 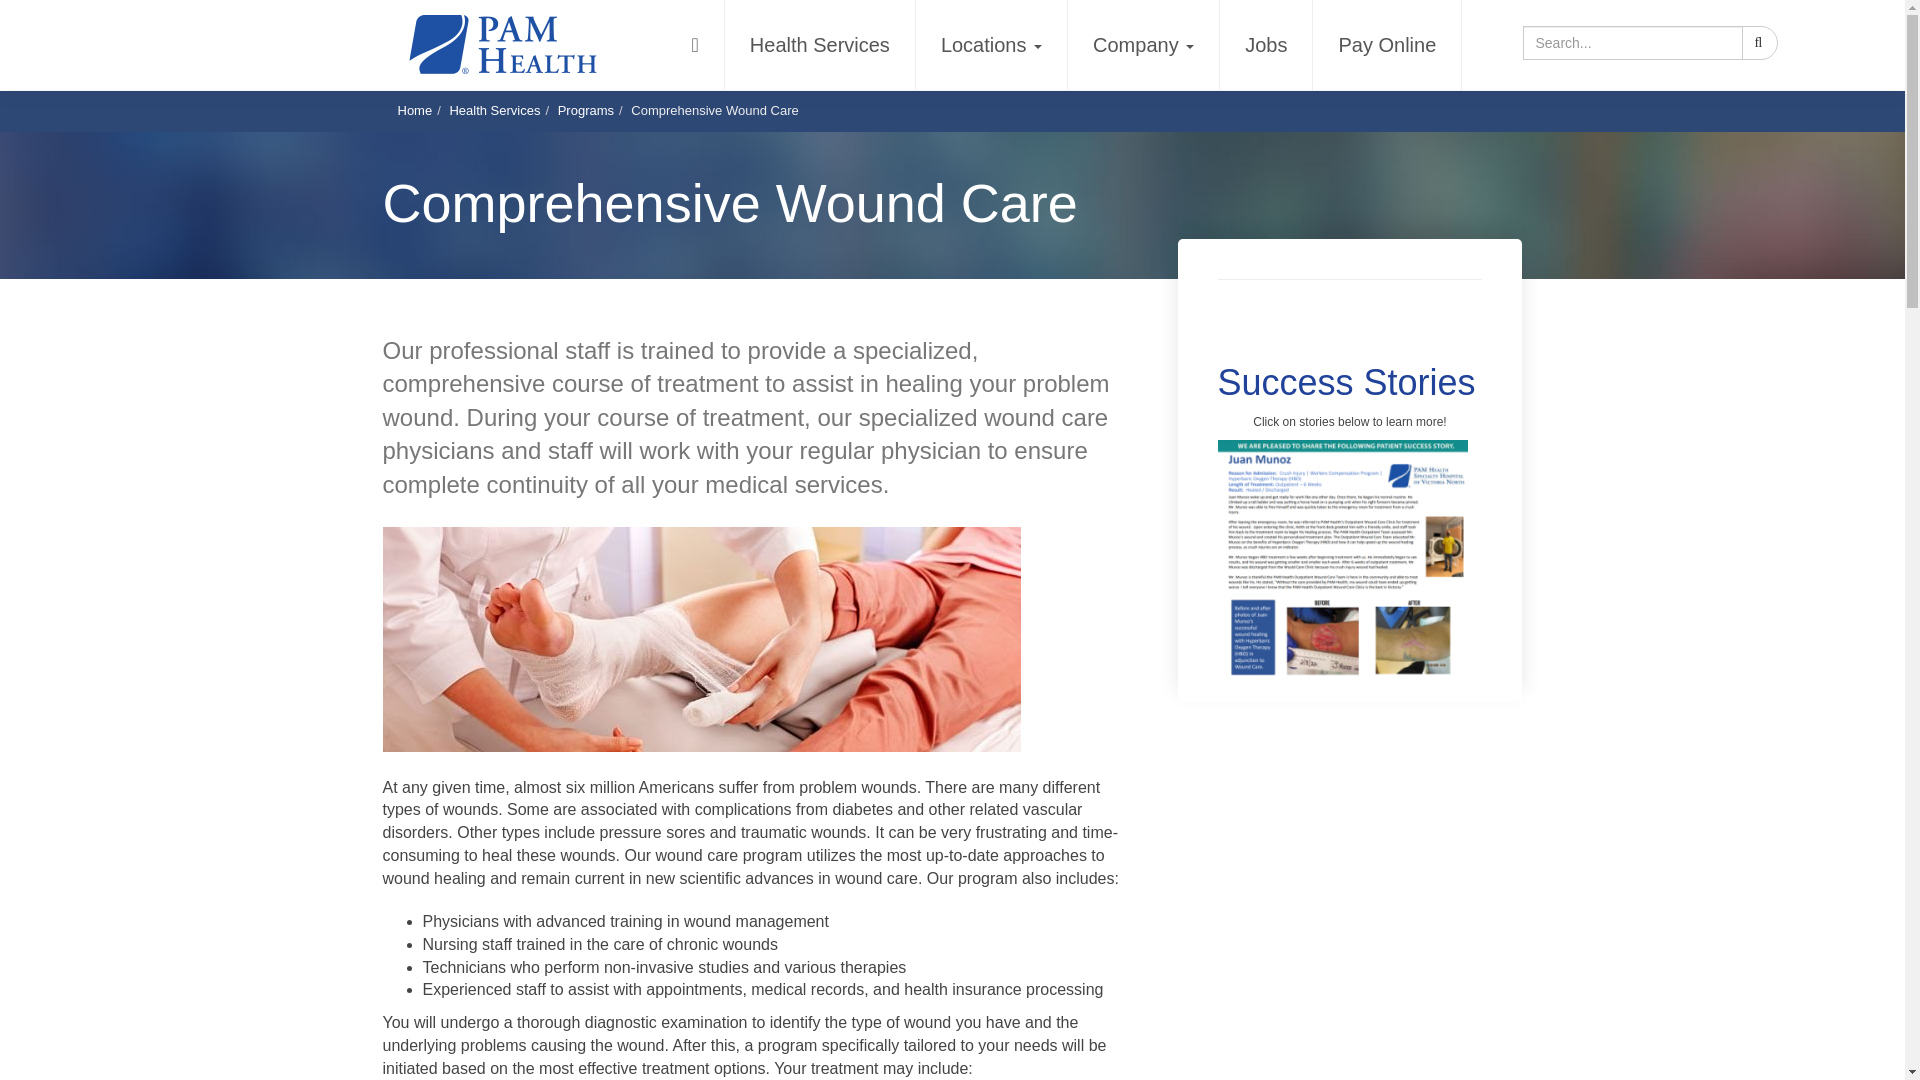 What do you see at coordinates (1266, 44) in the screenshot?
I see `Jobs` at bounding box center [1266, 44].